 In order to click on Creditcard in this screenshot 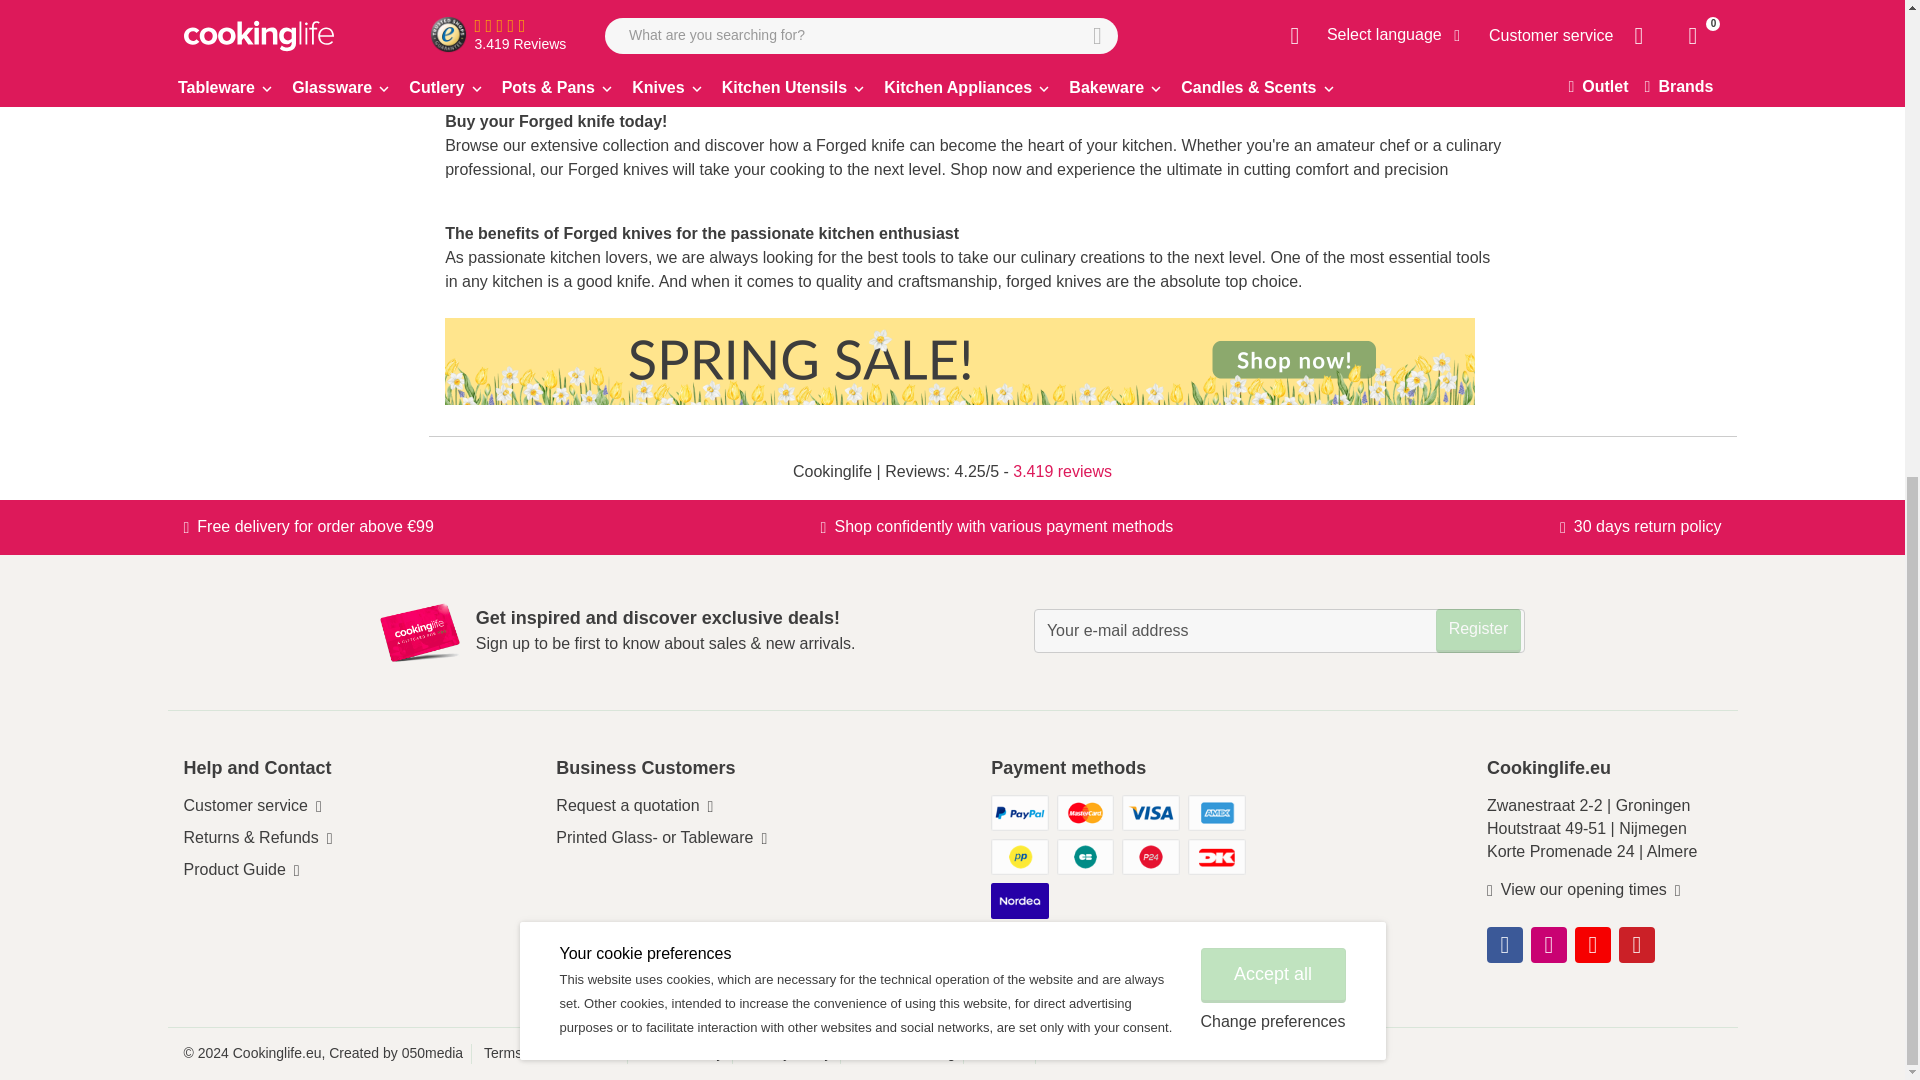, I will do `click(1019, 856)`.